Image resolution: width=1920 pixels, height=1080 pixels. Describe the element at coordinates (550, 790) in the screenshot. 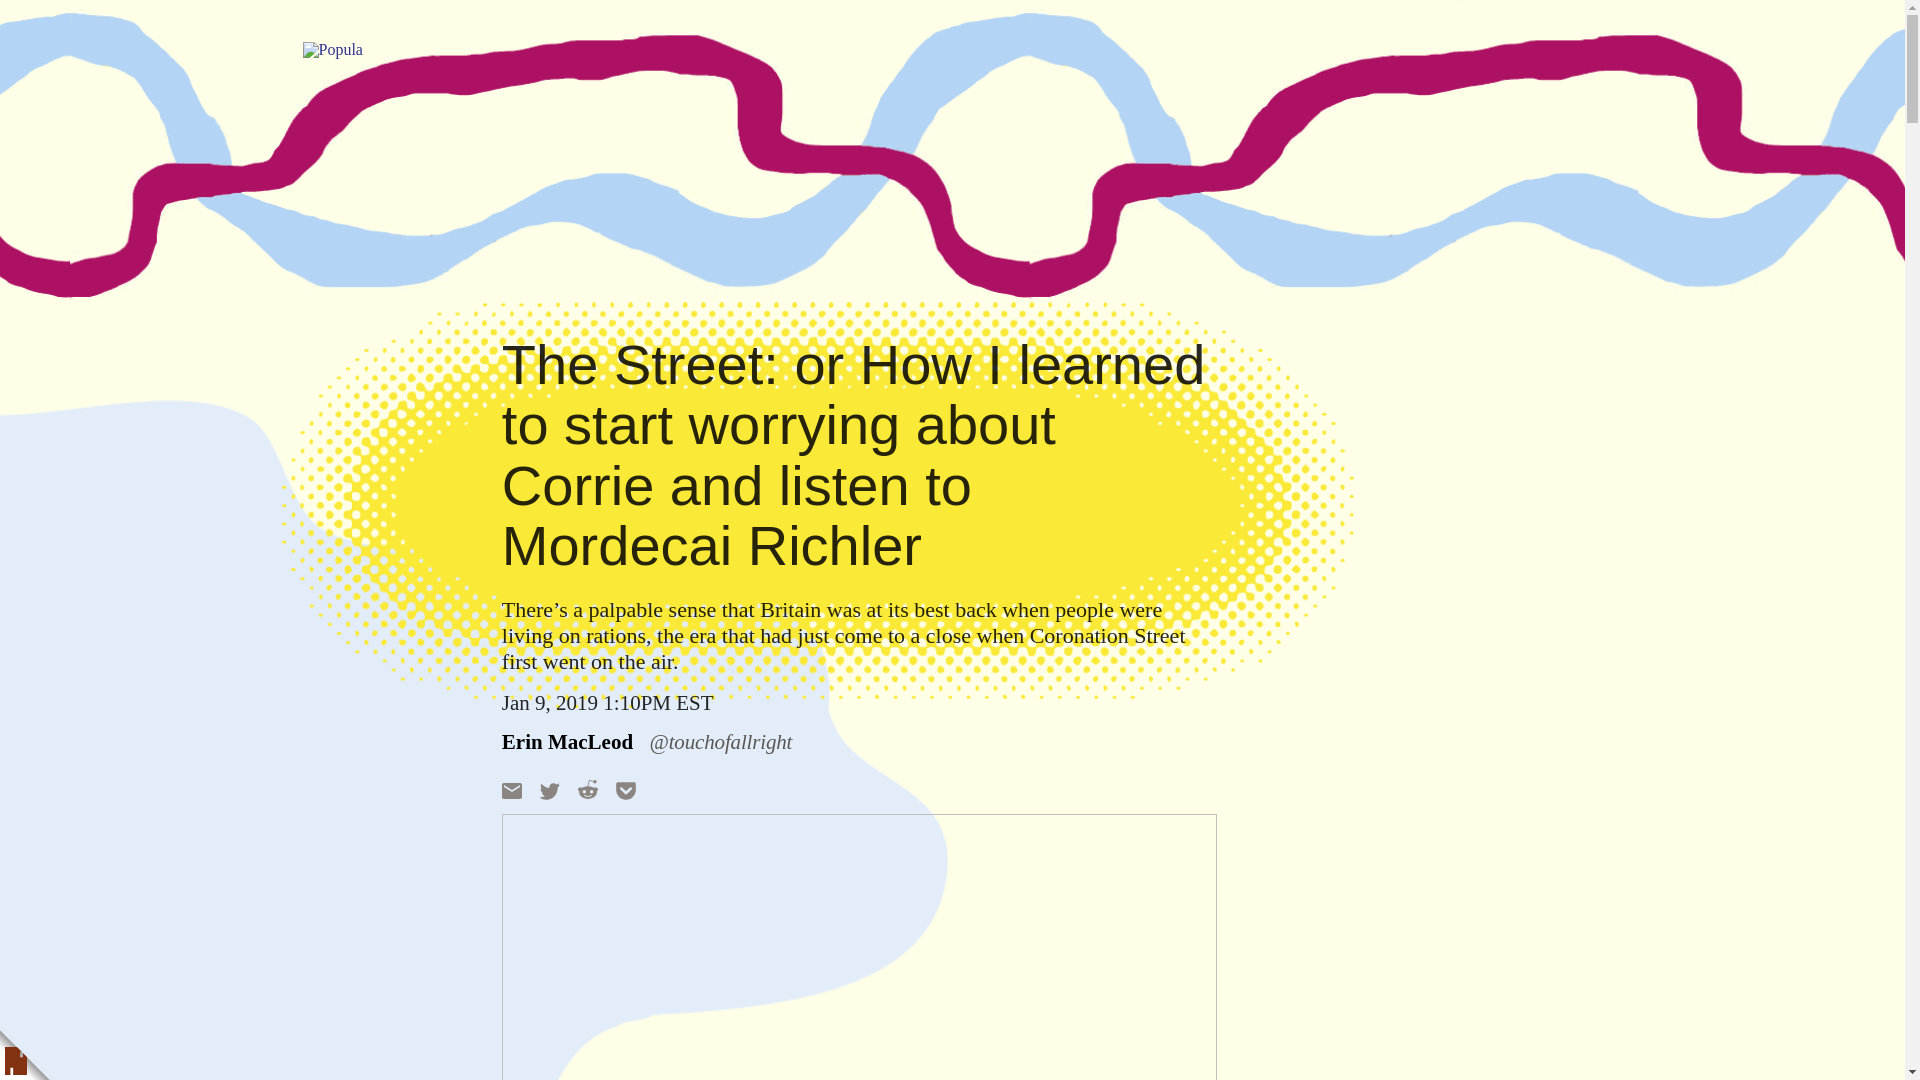

I see `Twitter` at that location.